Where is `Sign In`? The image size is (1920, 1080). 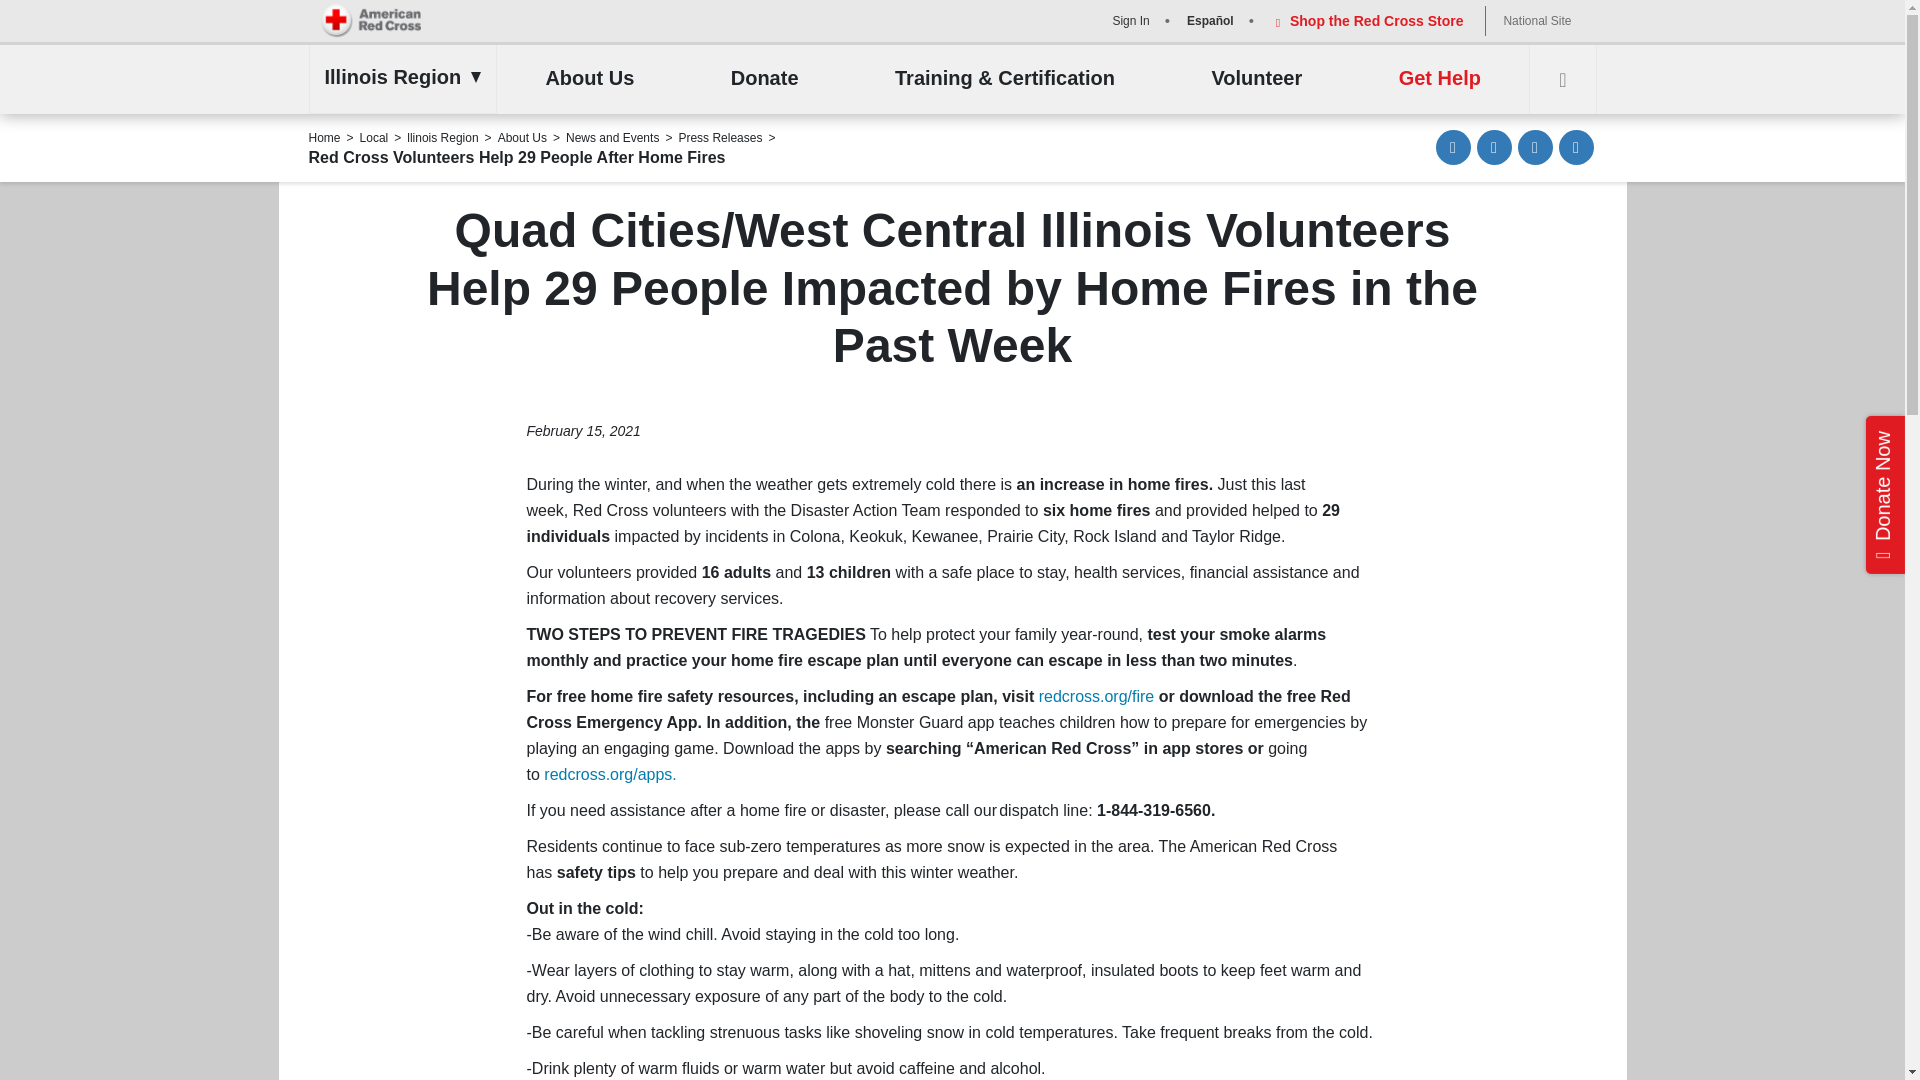 Sign In is located at coordinates (1128, 20).